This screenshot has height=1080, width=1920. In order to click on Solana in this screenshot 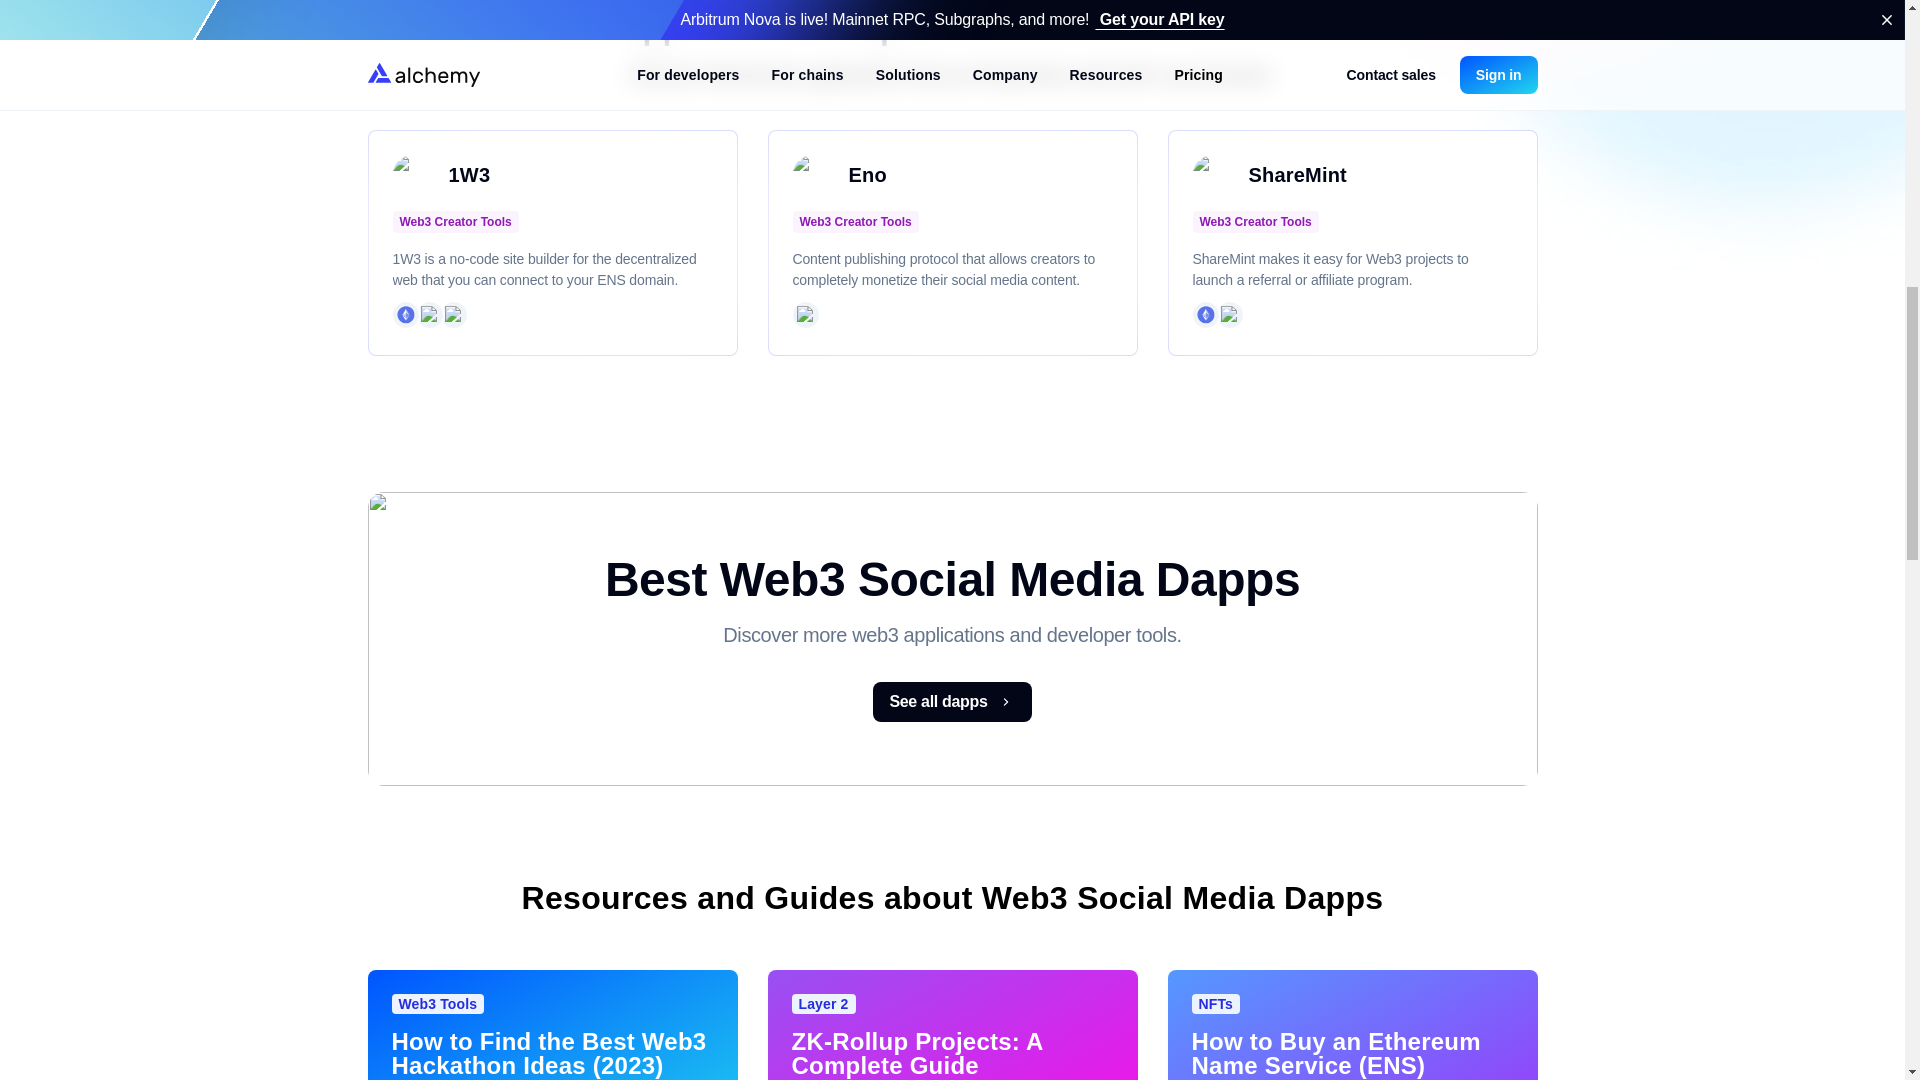, I will do `click(452, 314)`.